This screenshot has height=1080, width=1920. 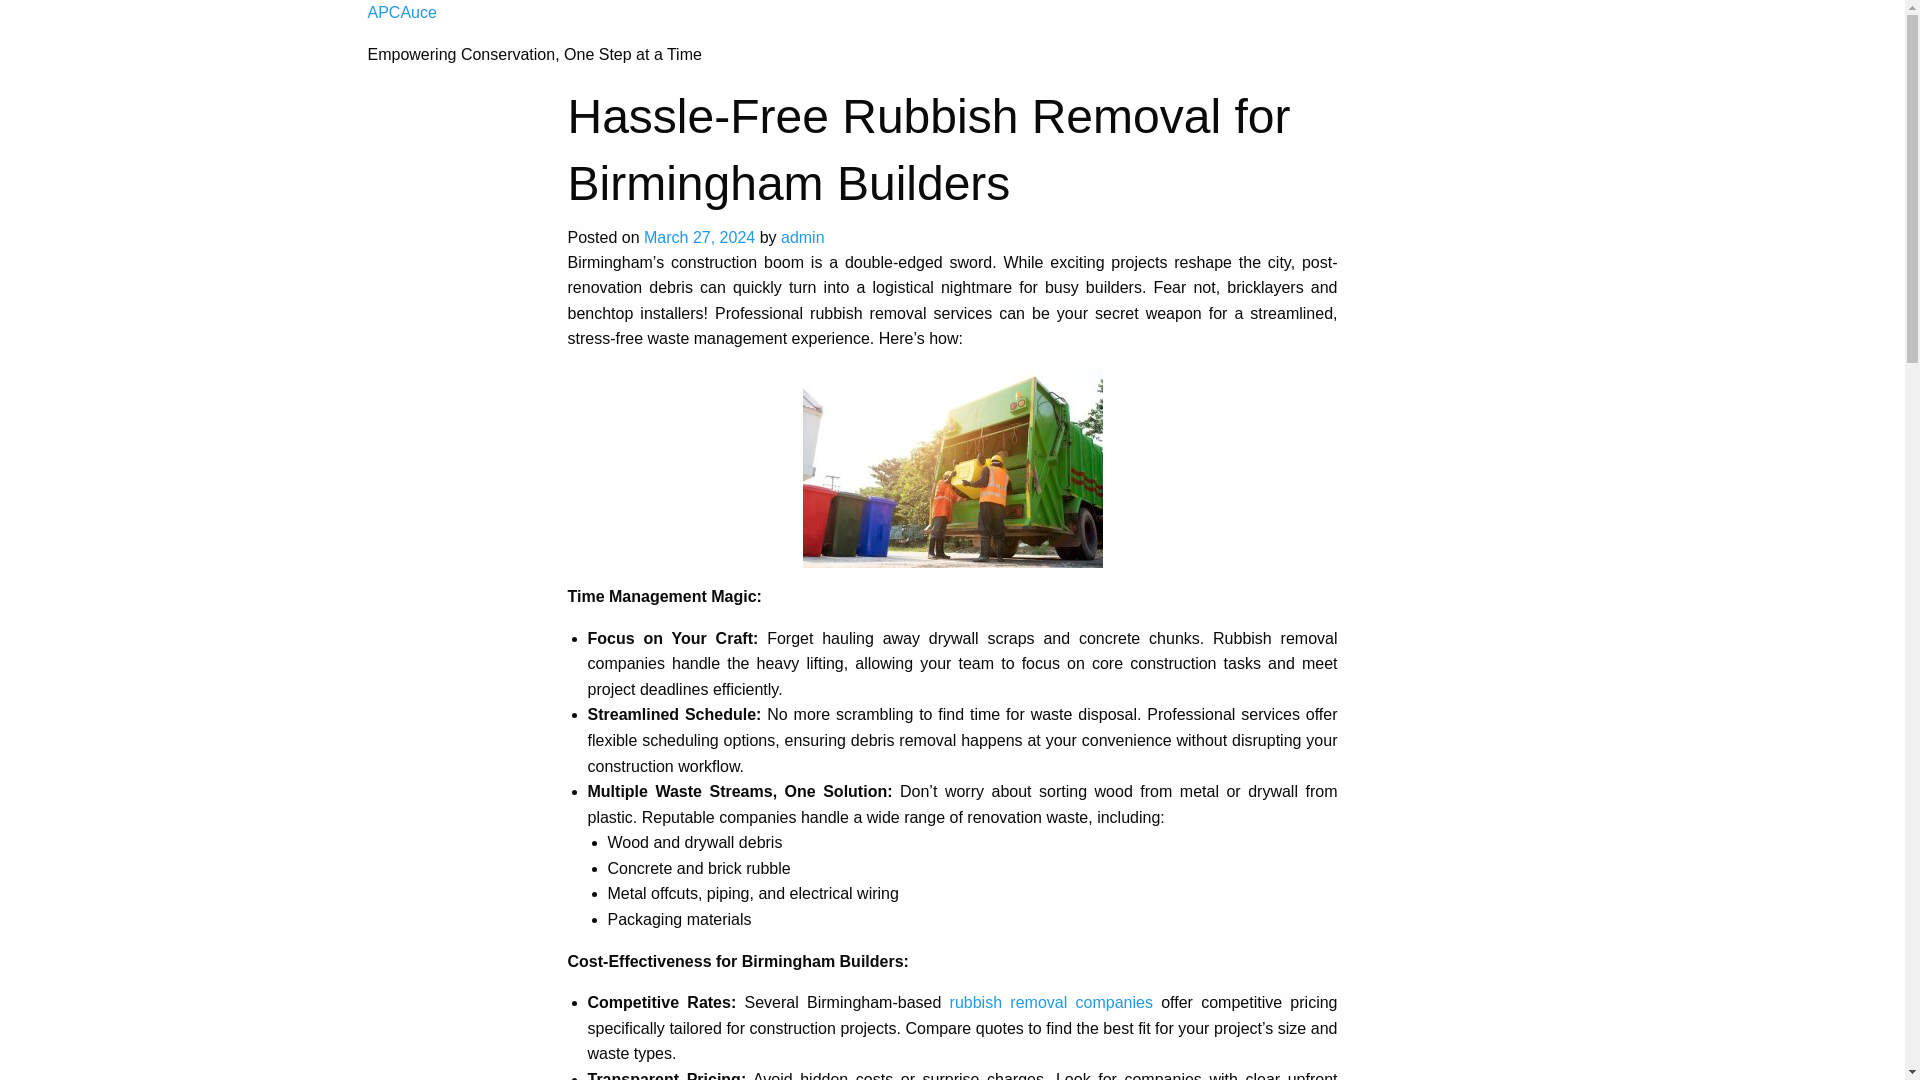 What do you see at coordinates (402, 12) in the screenshot?
I see `APCAuce` at bounding box center [402, 12].